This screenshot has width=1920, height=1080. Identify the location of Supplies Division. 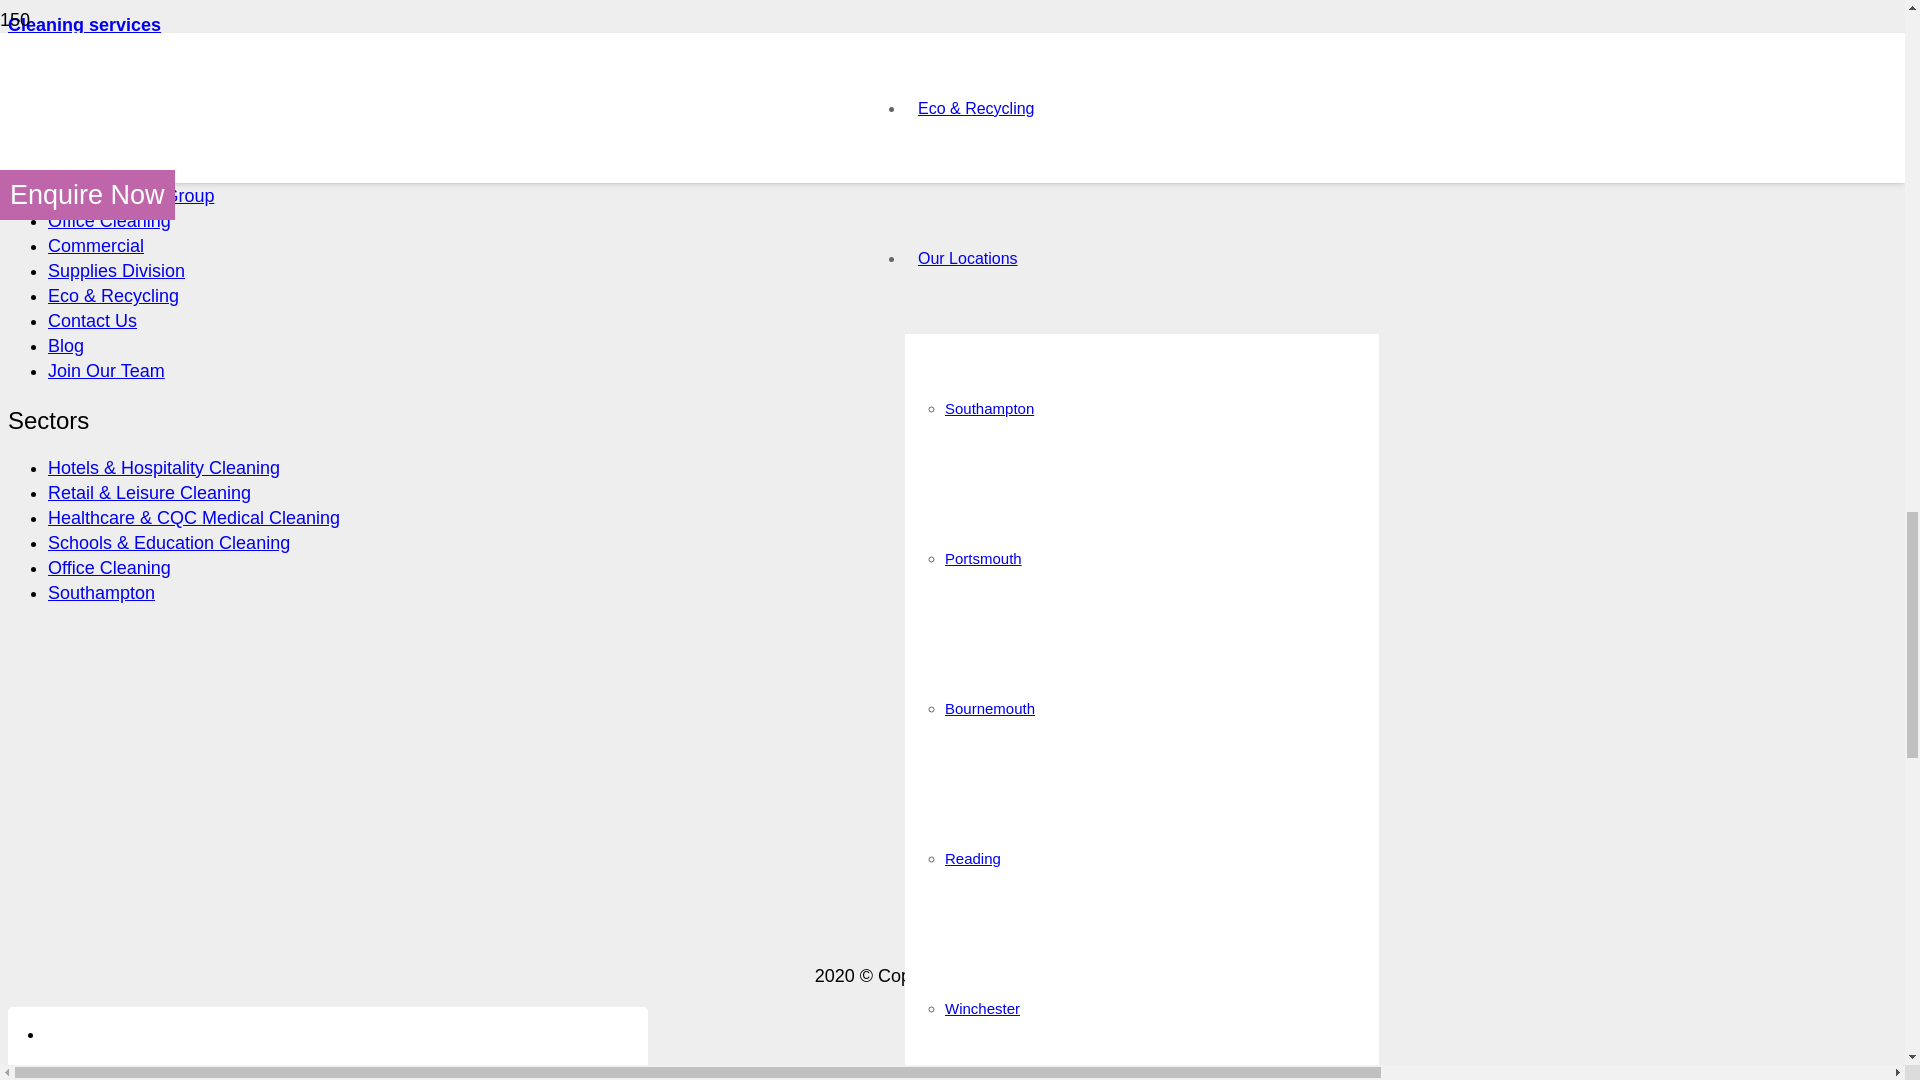
(116, 270).